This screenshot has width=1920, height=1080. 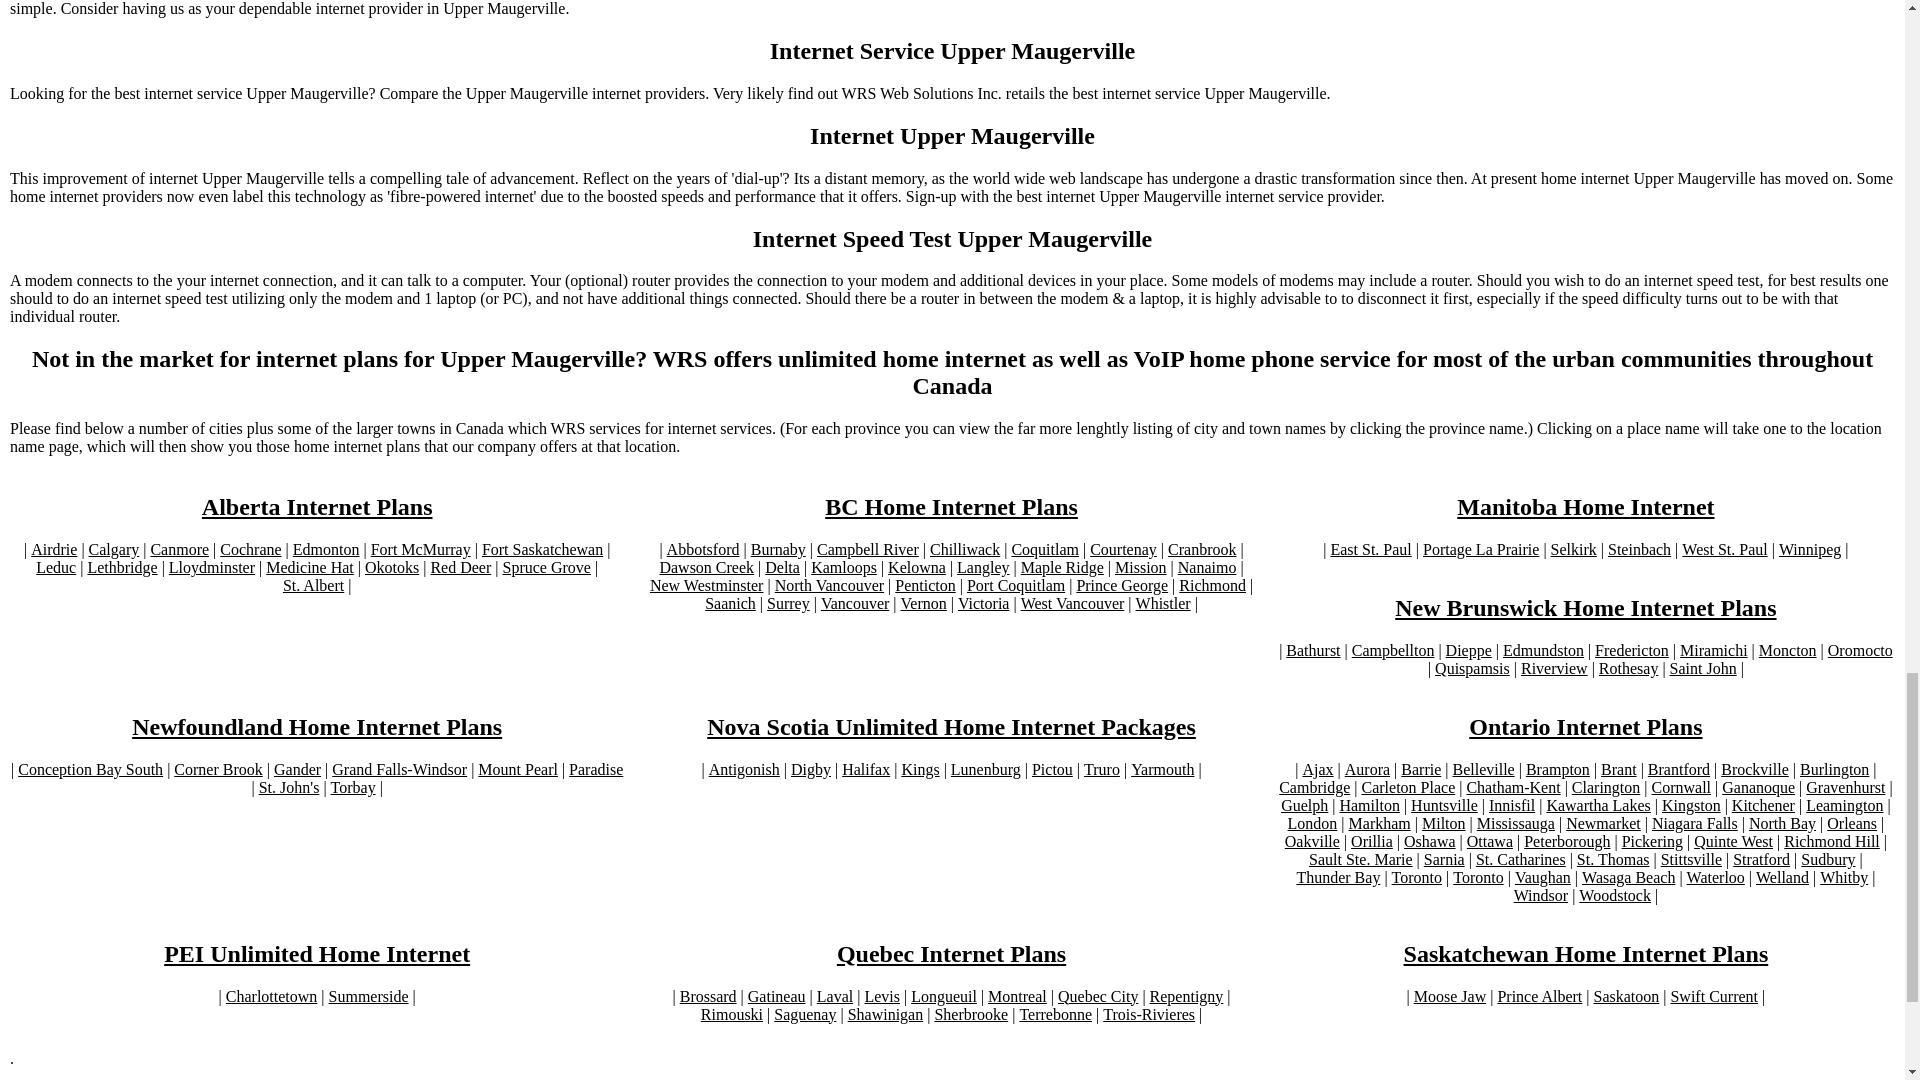 I want to click on Leduc, so click(x=56, y=568).